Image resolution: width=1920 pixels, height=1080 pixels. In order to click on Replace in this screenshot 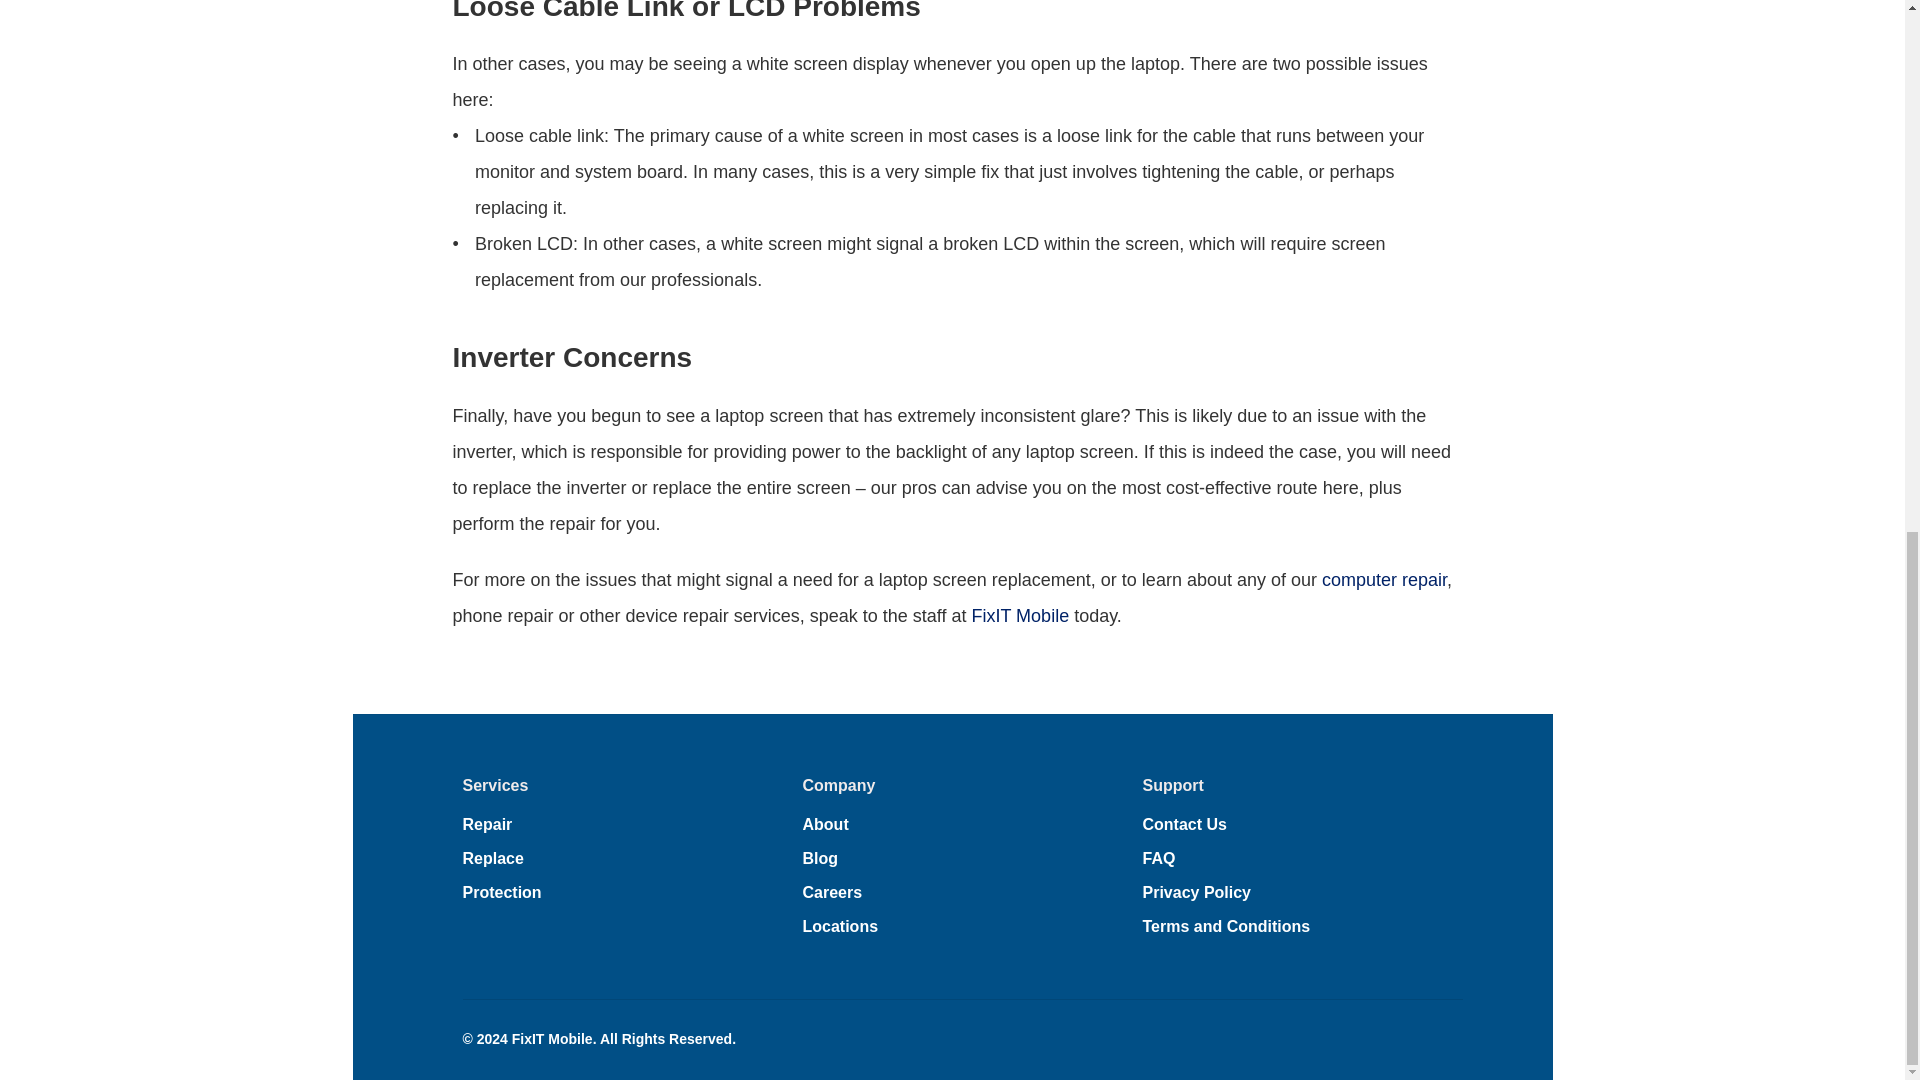, I will do `click(492, 858)`.